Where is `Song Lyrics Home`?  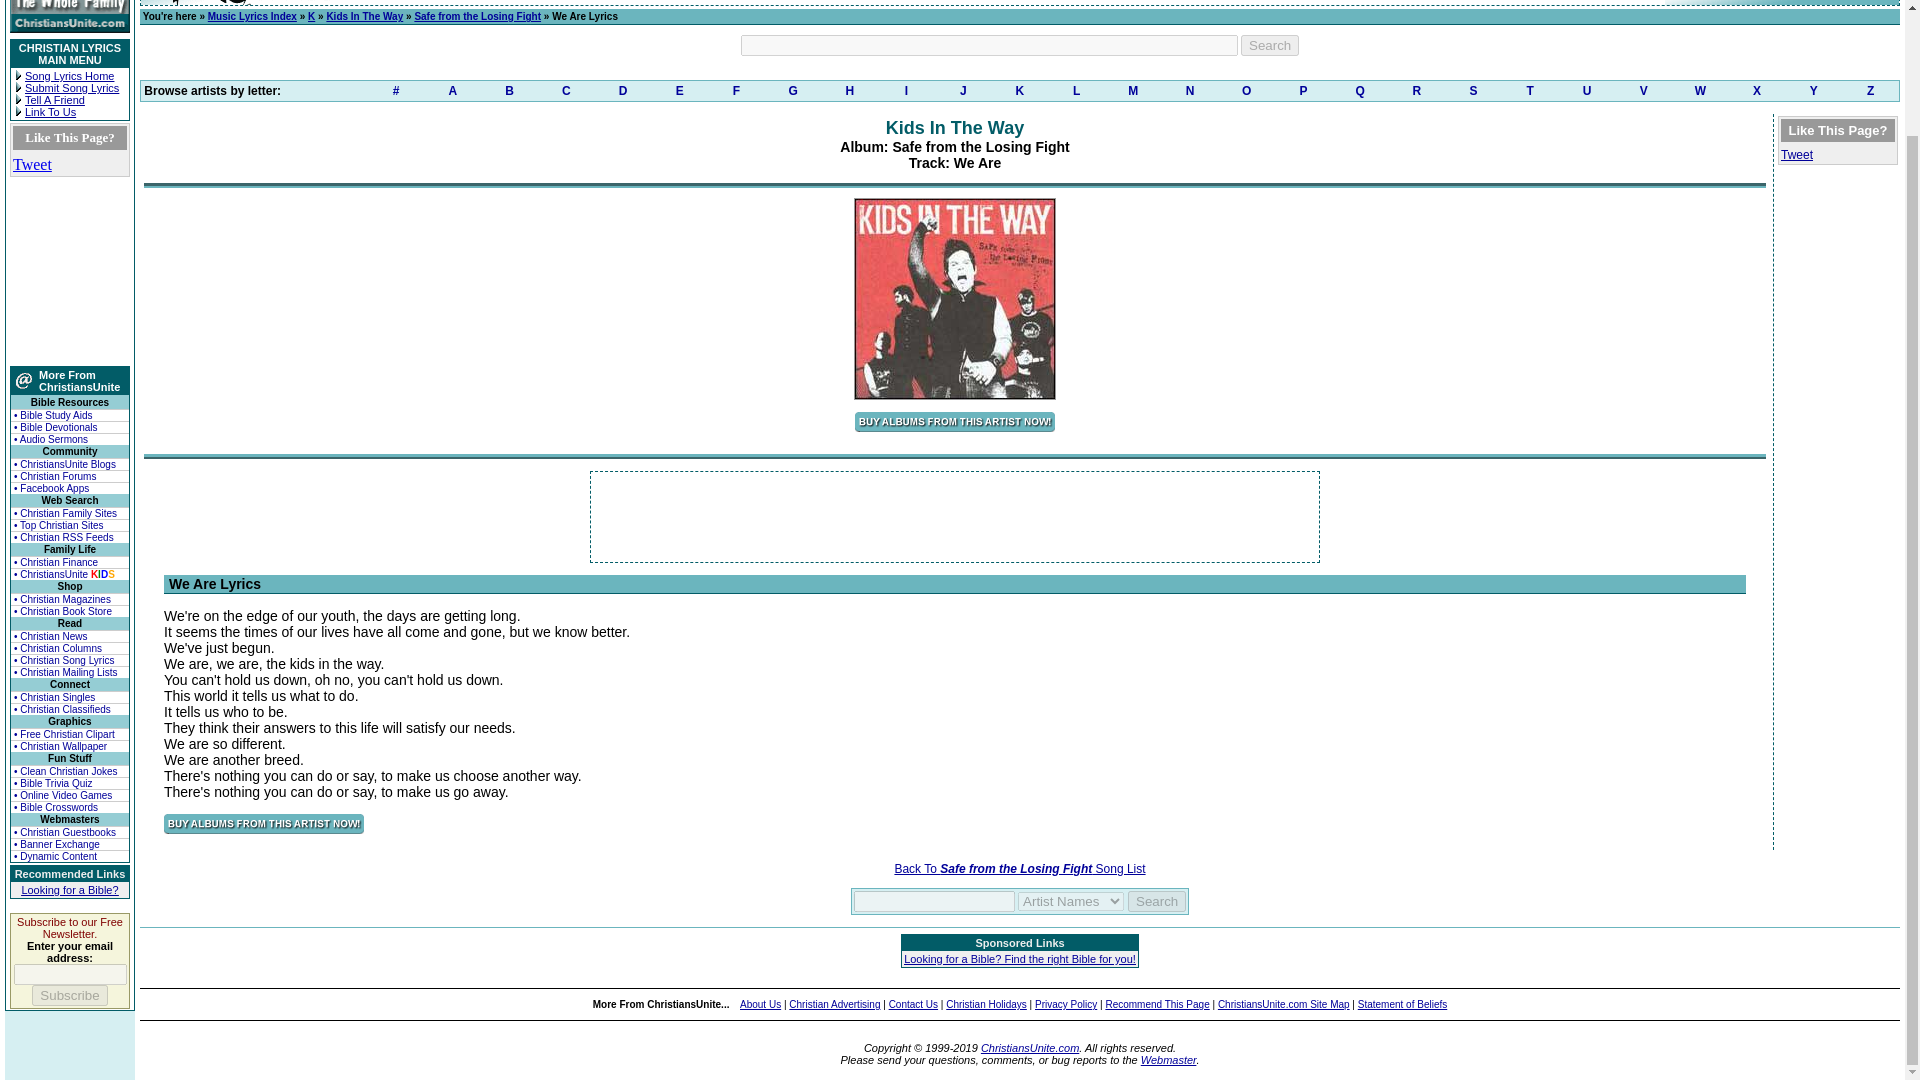 Song Lyrics Home is located at coordinates (68, 76).